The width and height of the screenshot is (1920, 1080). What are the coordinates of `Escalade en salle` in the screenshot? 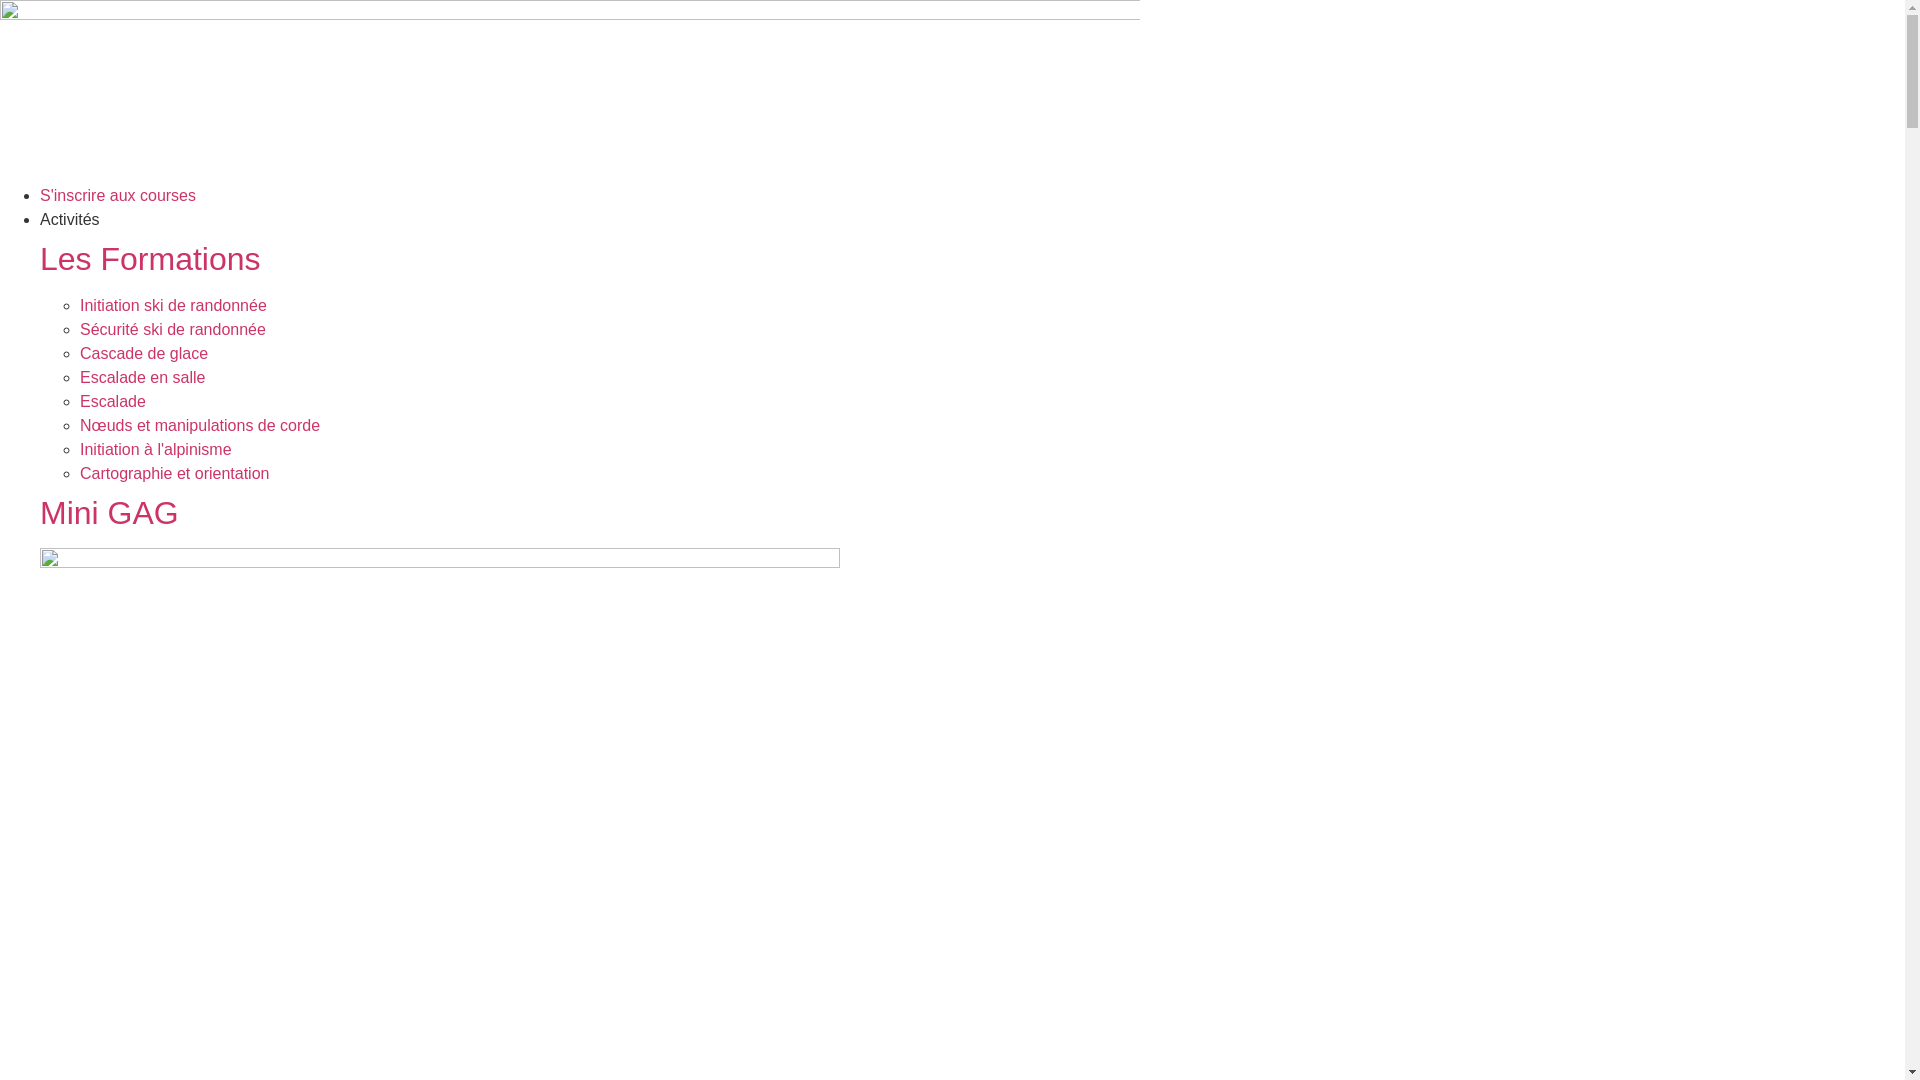 It's located at (142, 378).